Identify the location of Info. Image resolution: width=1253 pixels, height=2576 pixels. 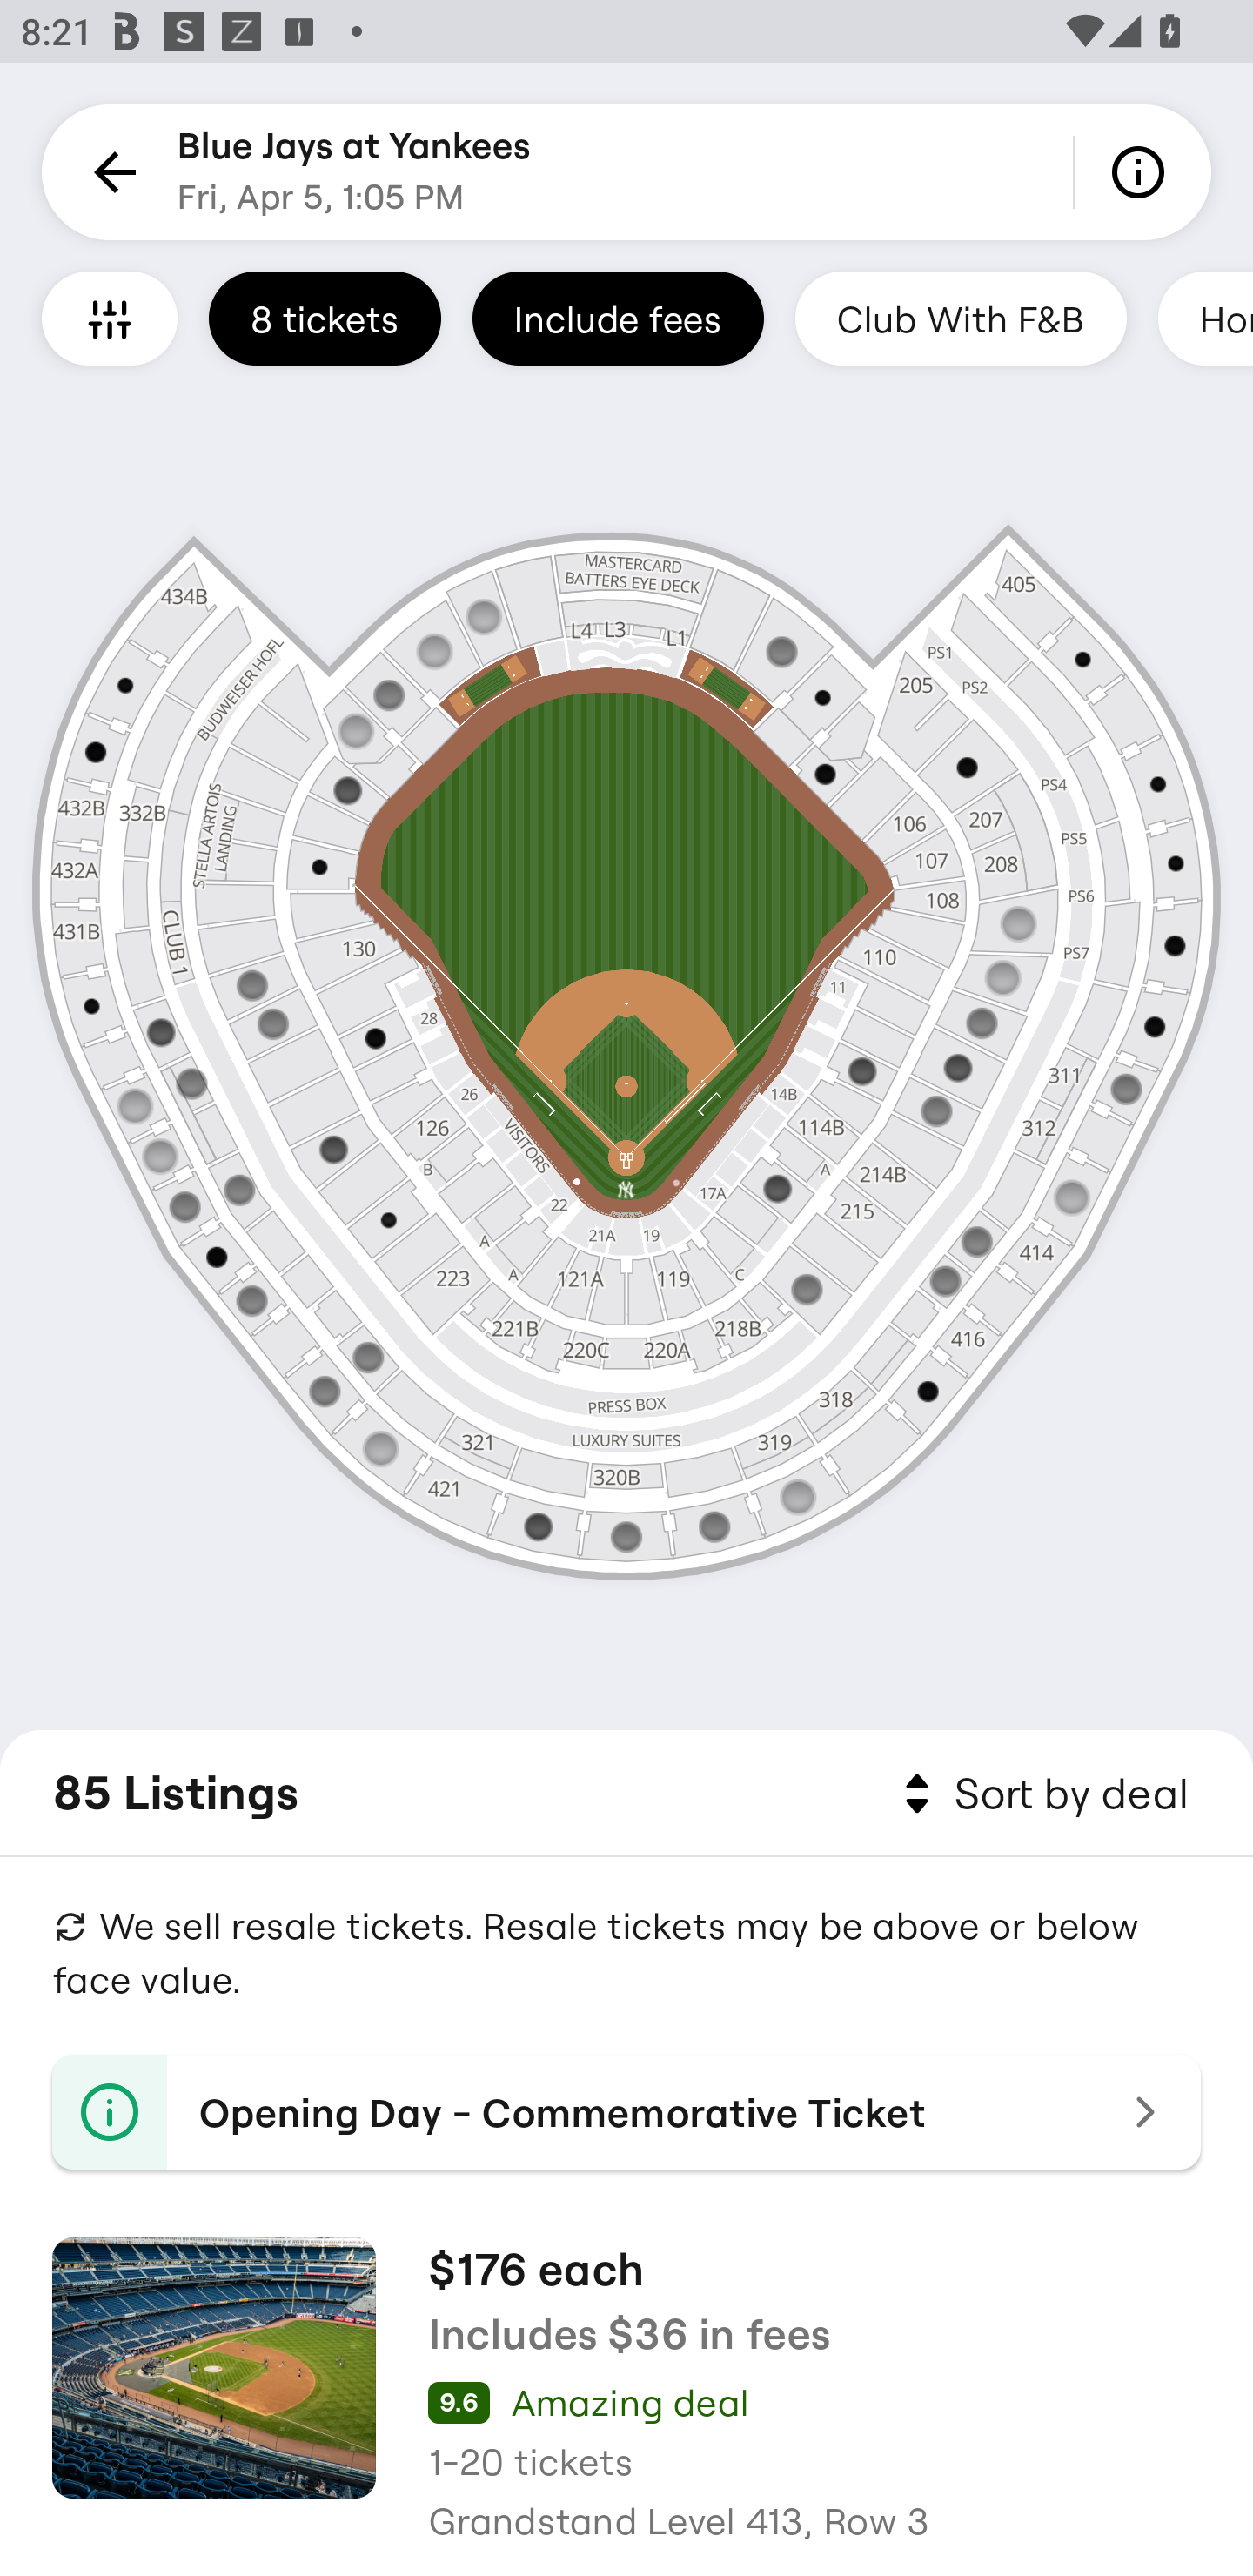
(1143, 172).